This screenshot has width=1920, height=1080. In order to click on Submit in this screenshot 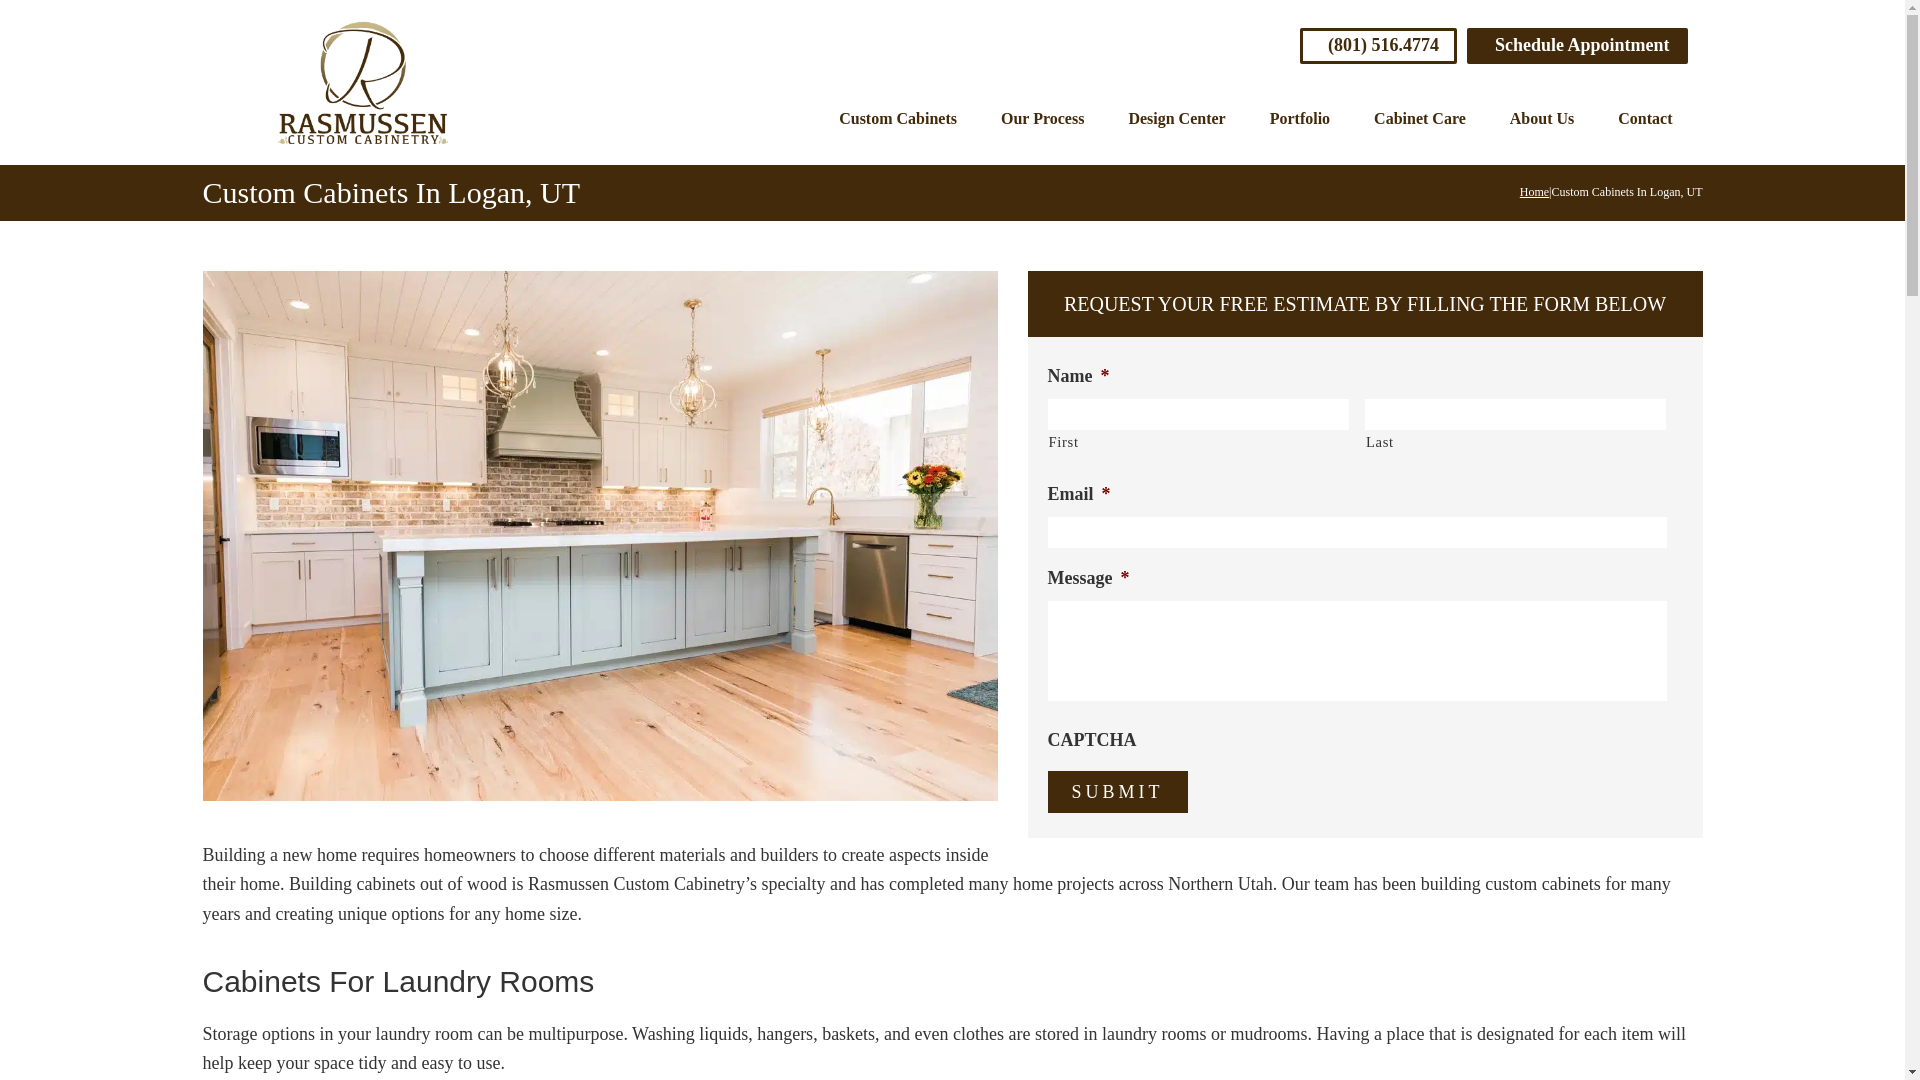, I will do `click(1118, 792)`.